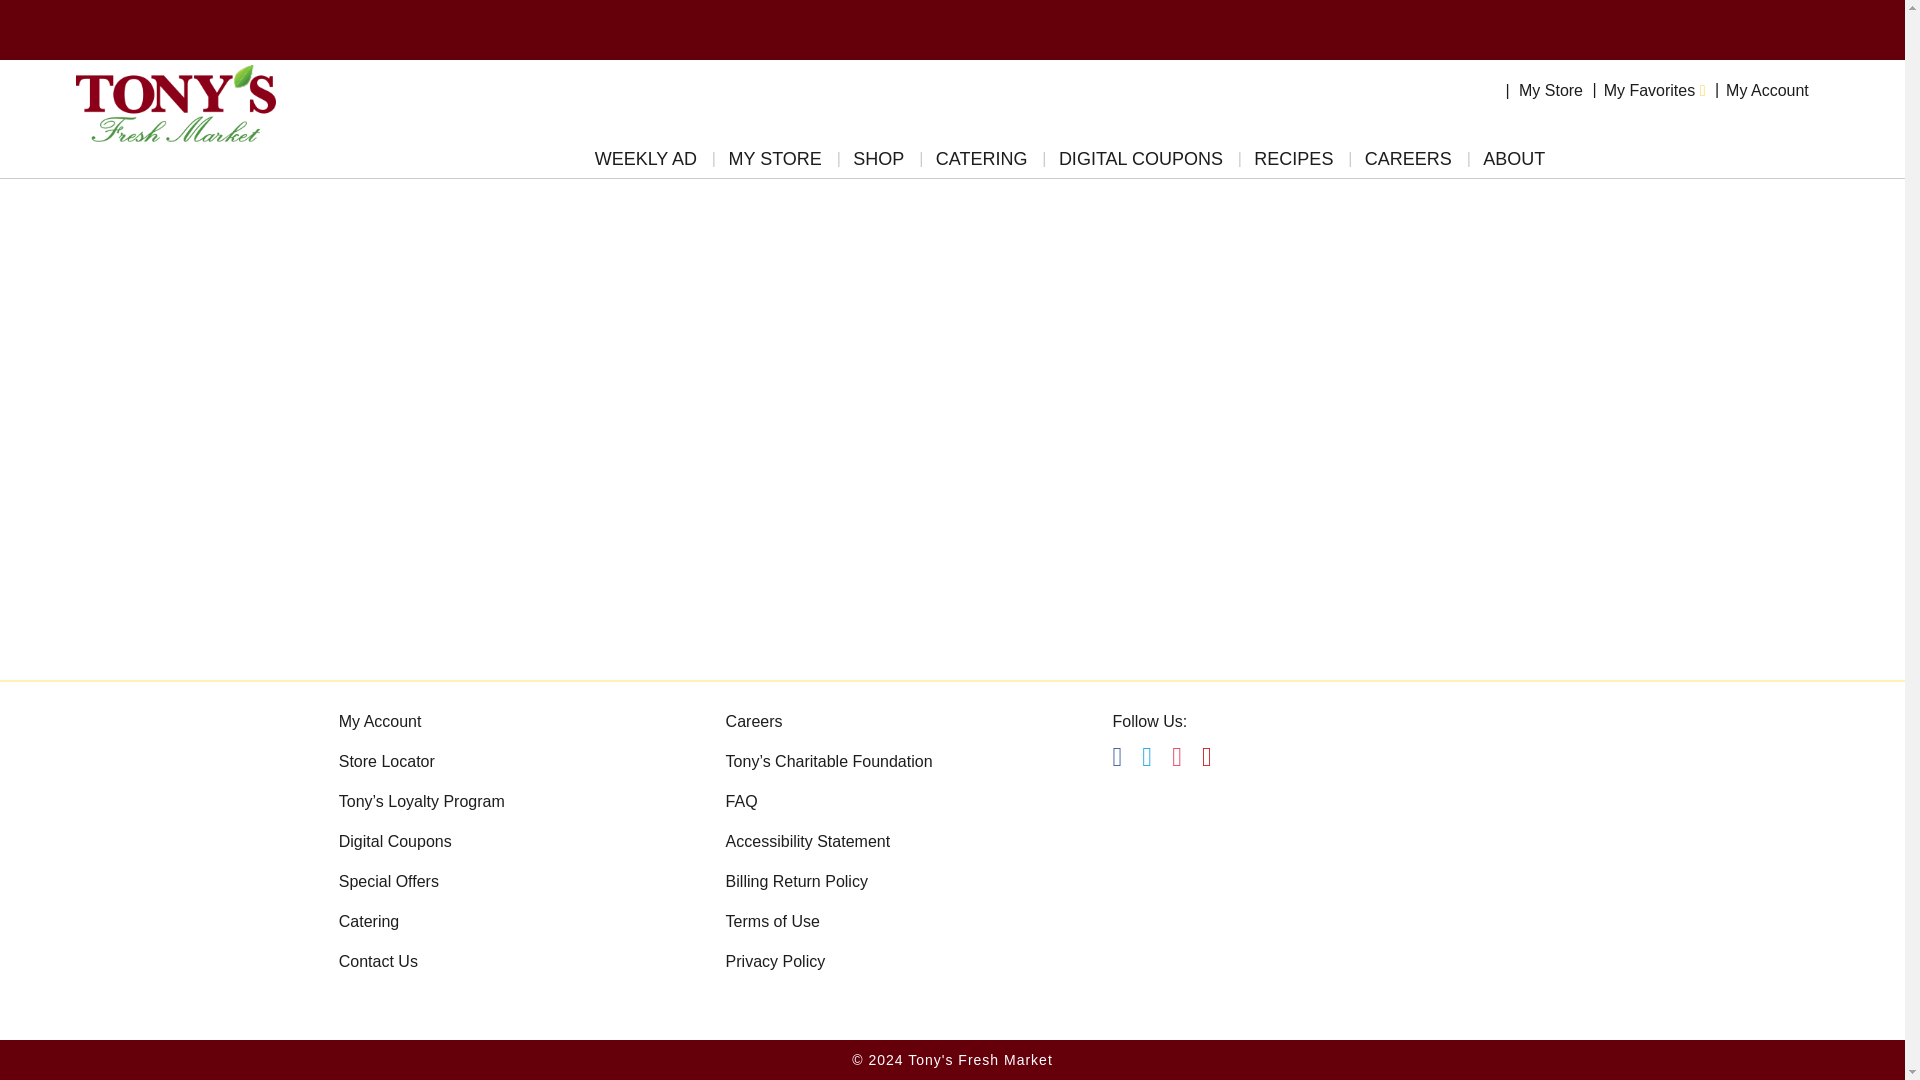  I want to click on ABOUT, so click(1512, 164).